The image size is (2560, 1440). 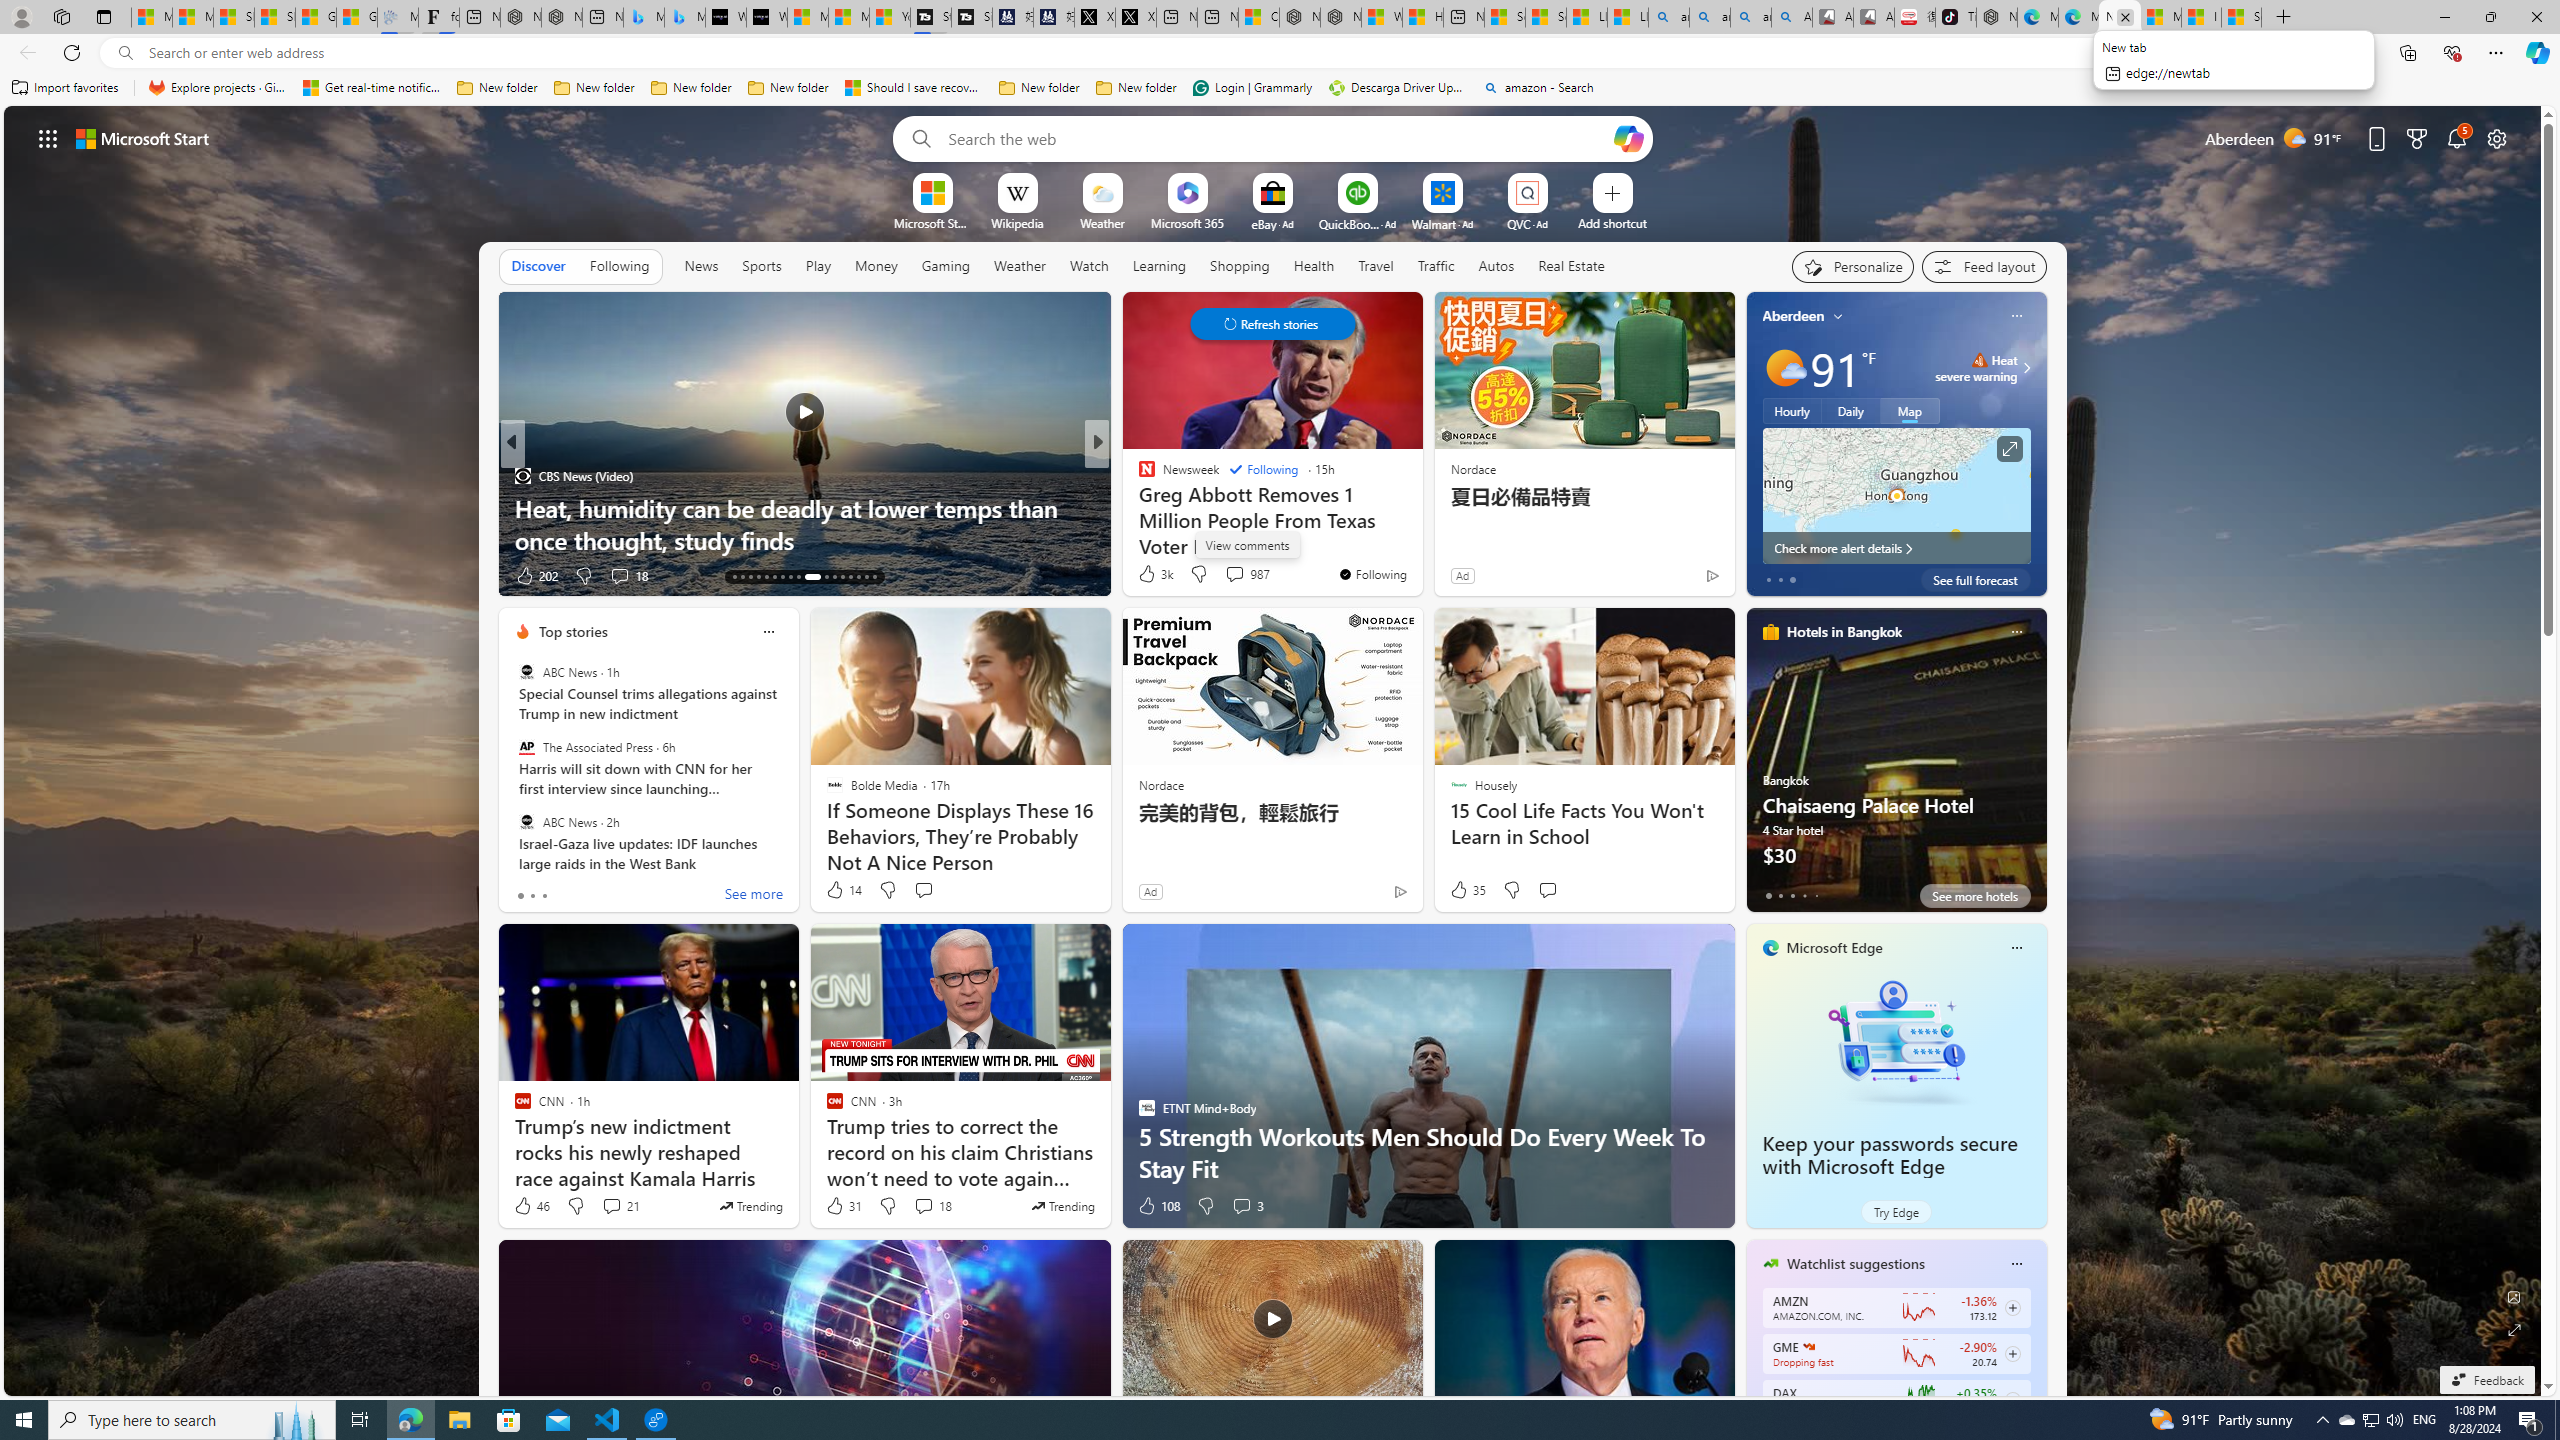 What do you see at coordinates (946, 265) in the screenshot?
I see `Gaming` at bounding box center [946, 265].